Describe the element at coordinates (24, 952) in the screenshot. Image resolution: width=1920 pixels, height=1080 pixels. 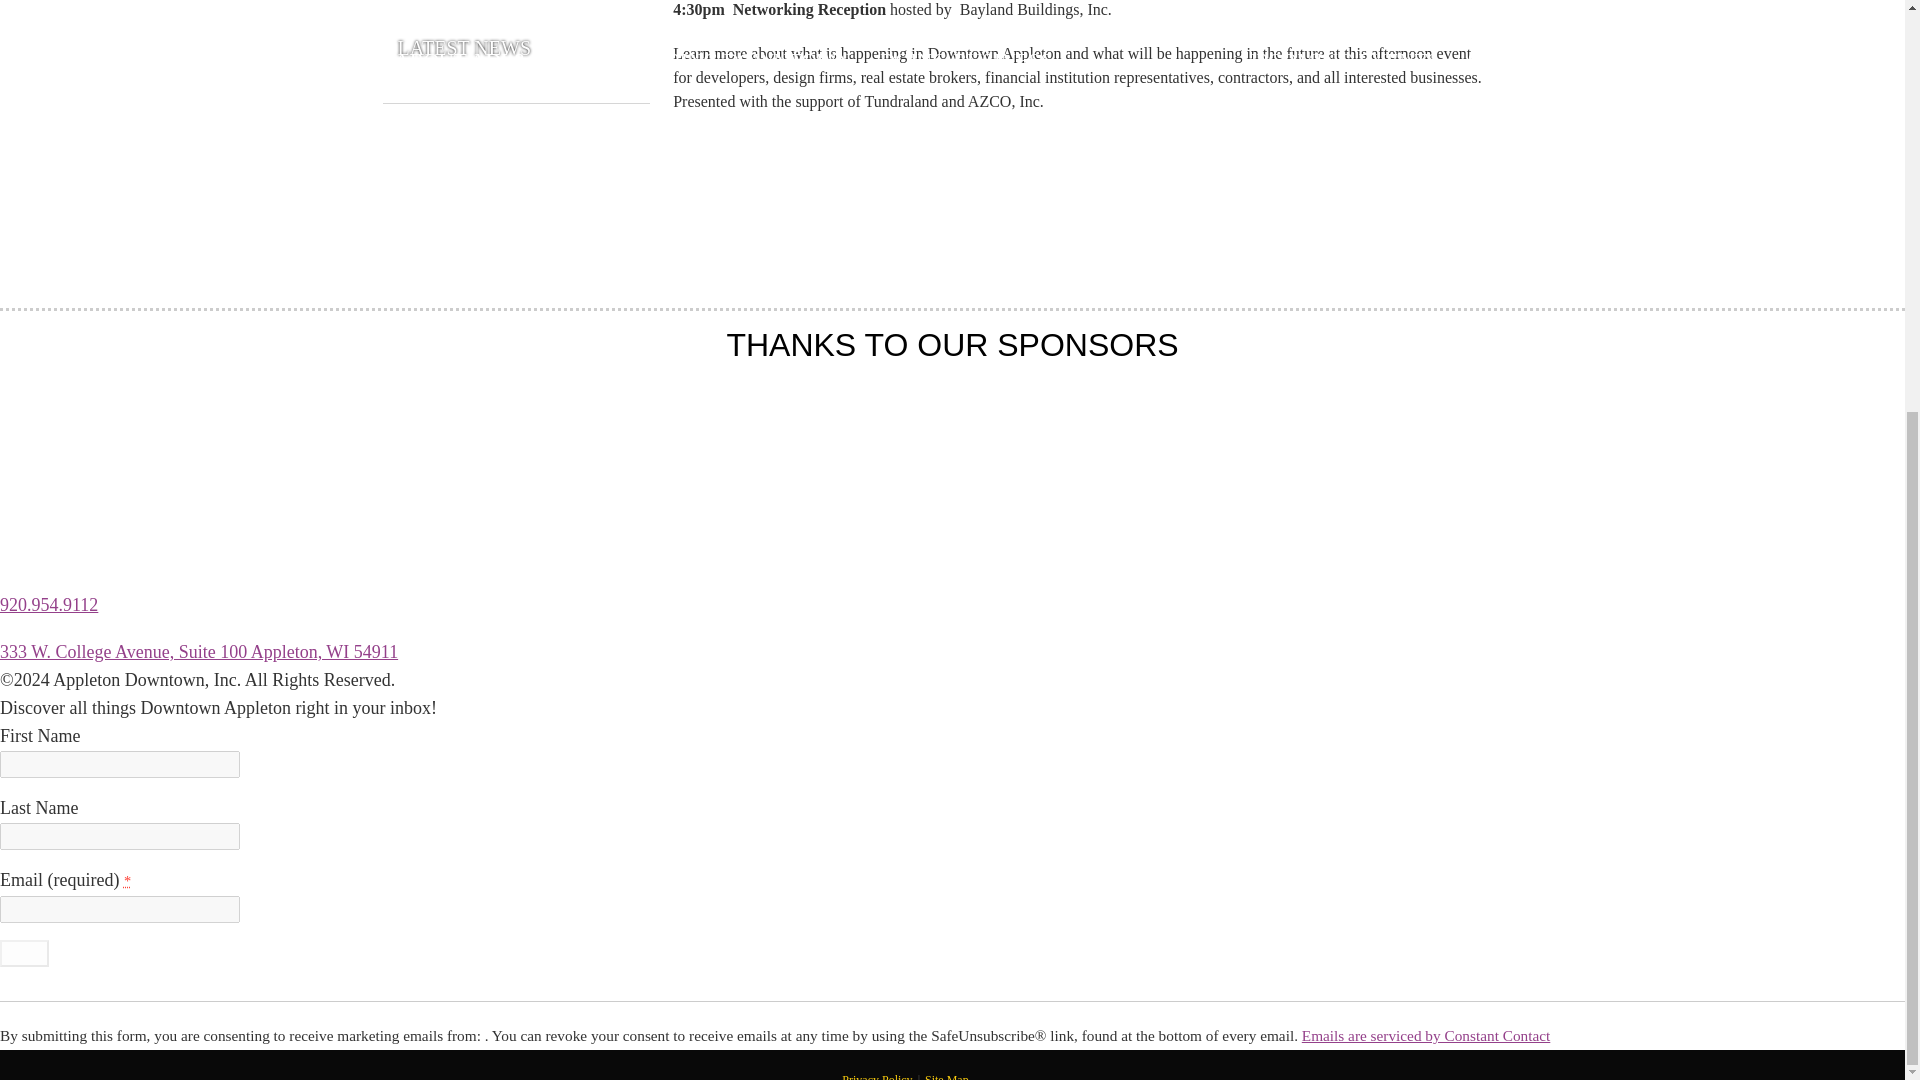
I see `GO!` at that location.